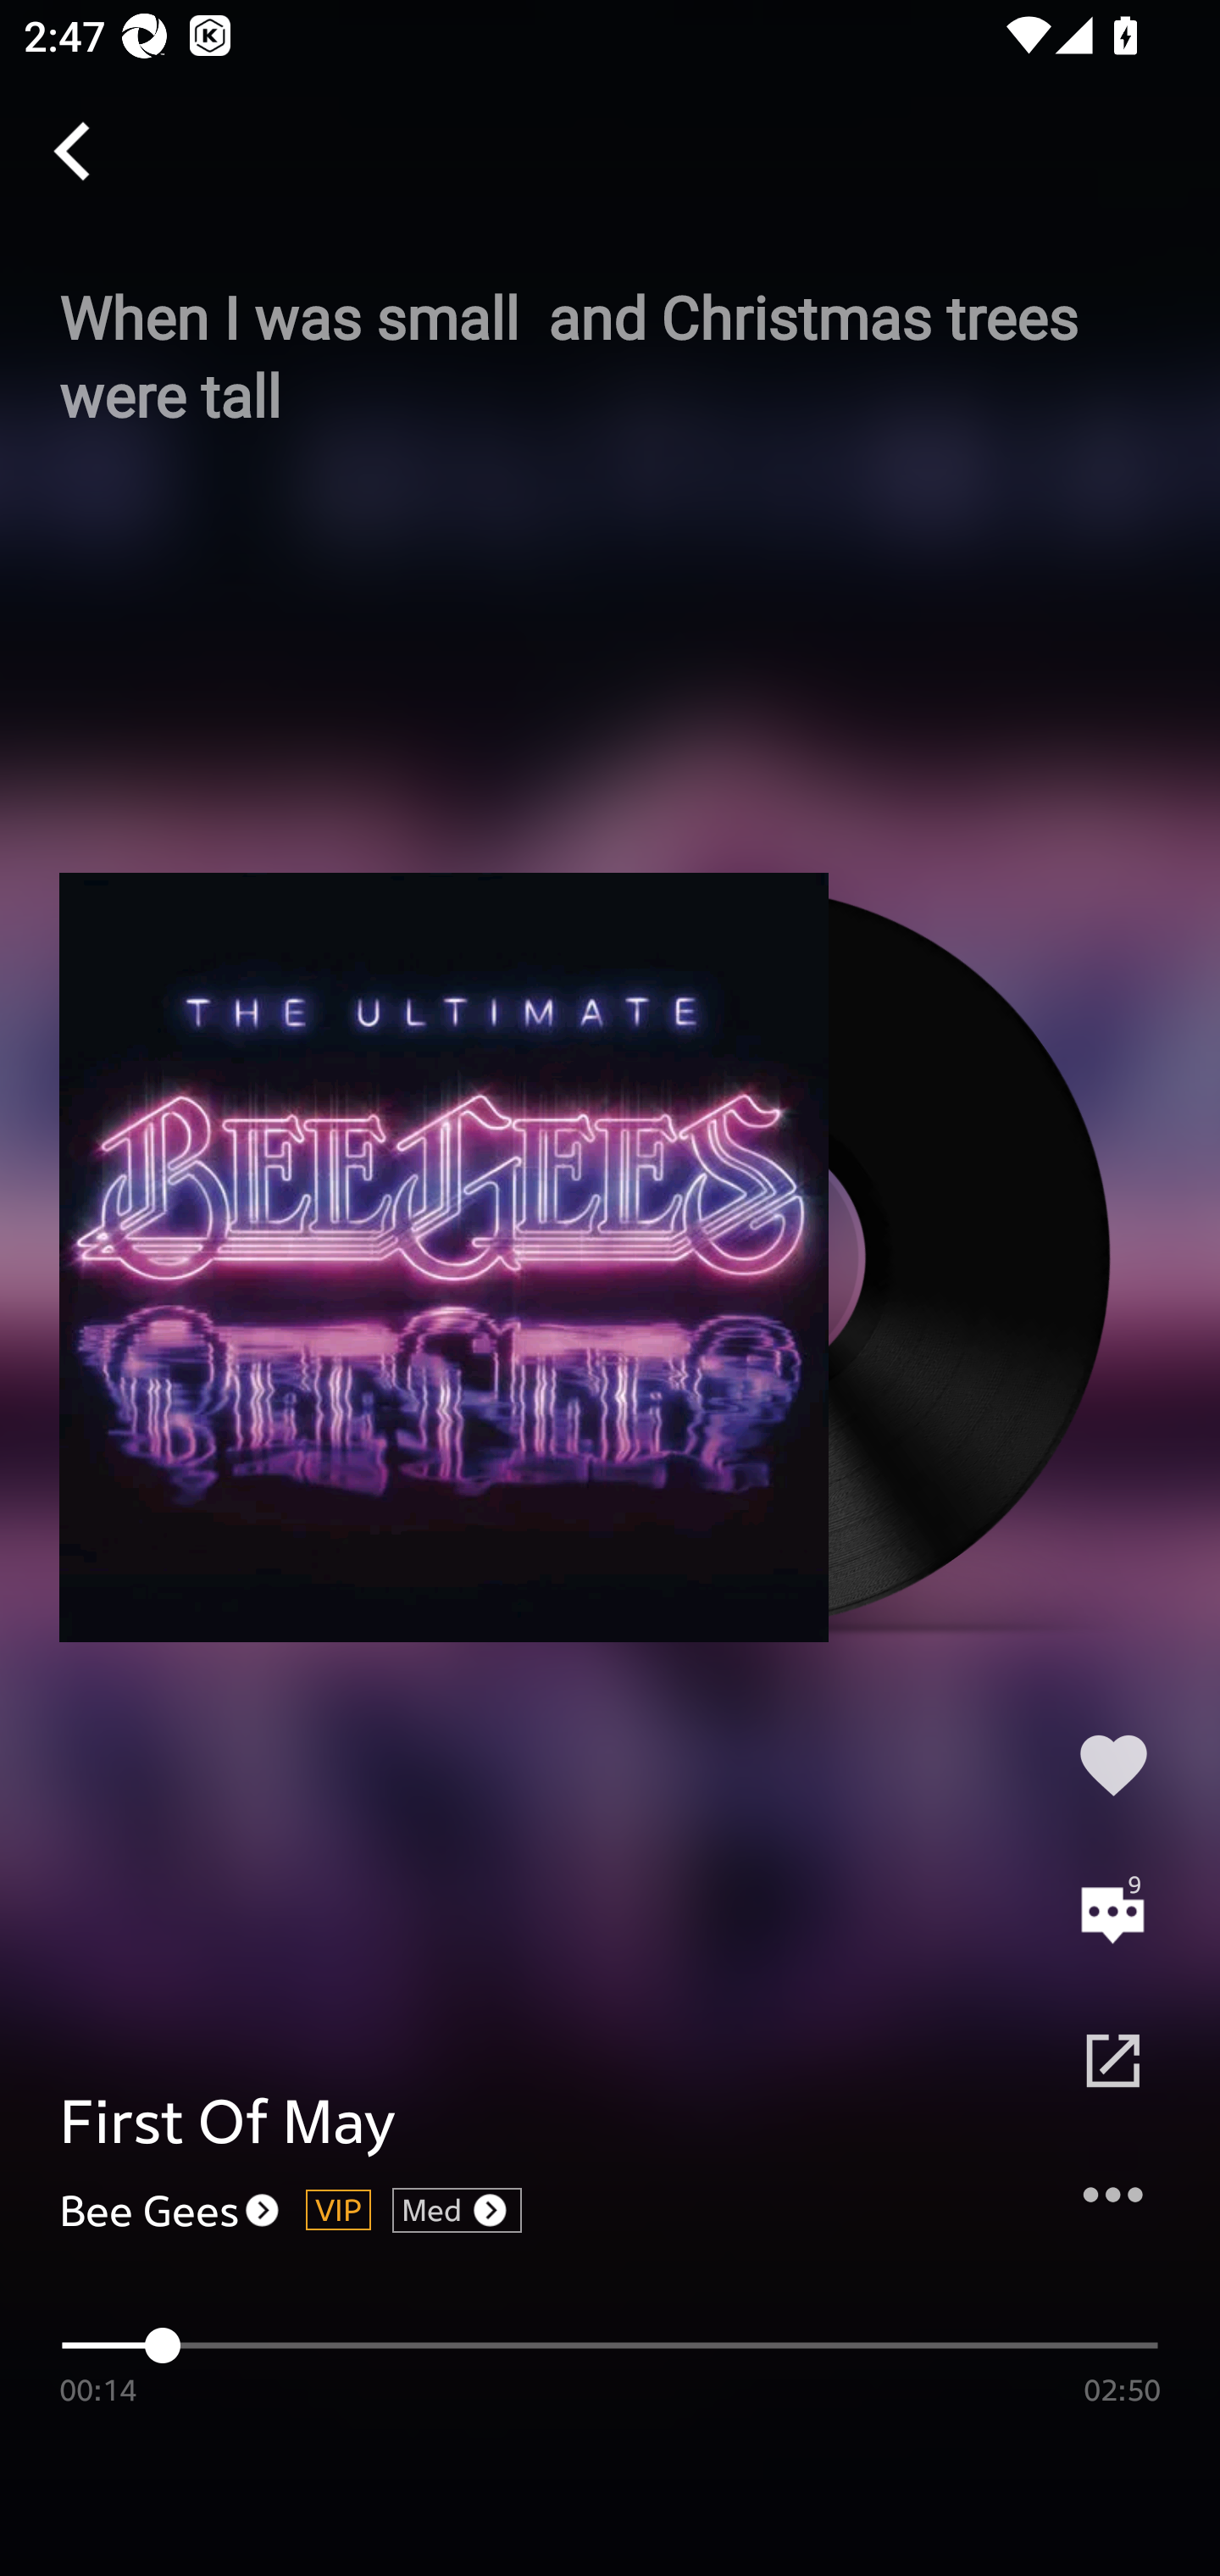 This screenshot has height=2576, width=1220. I want to click on VIP, so click(338, 2210).